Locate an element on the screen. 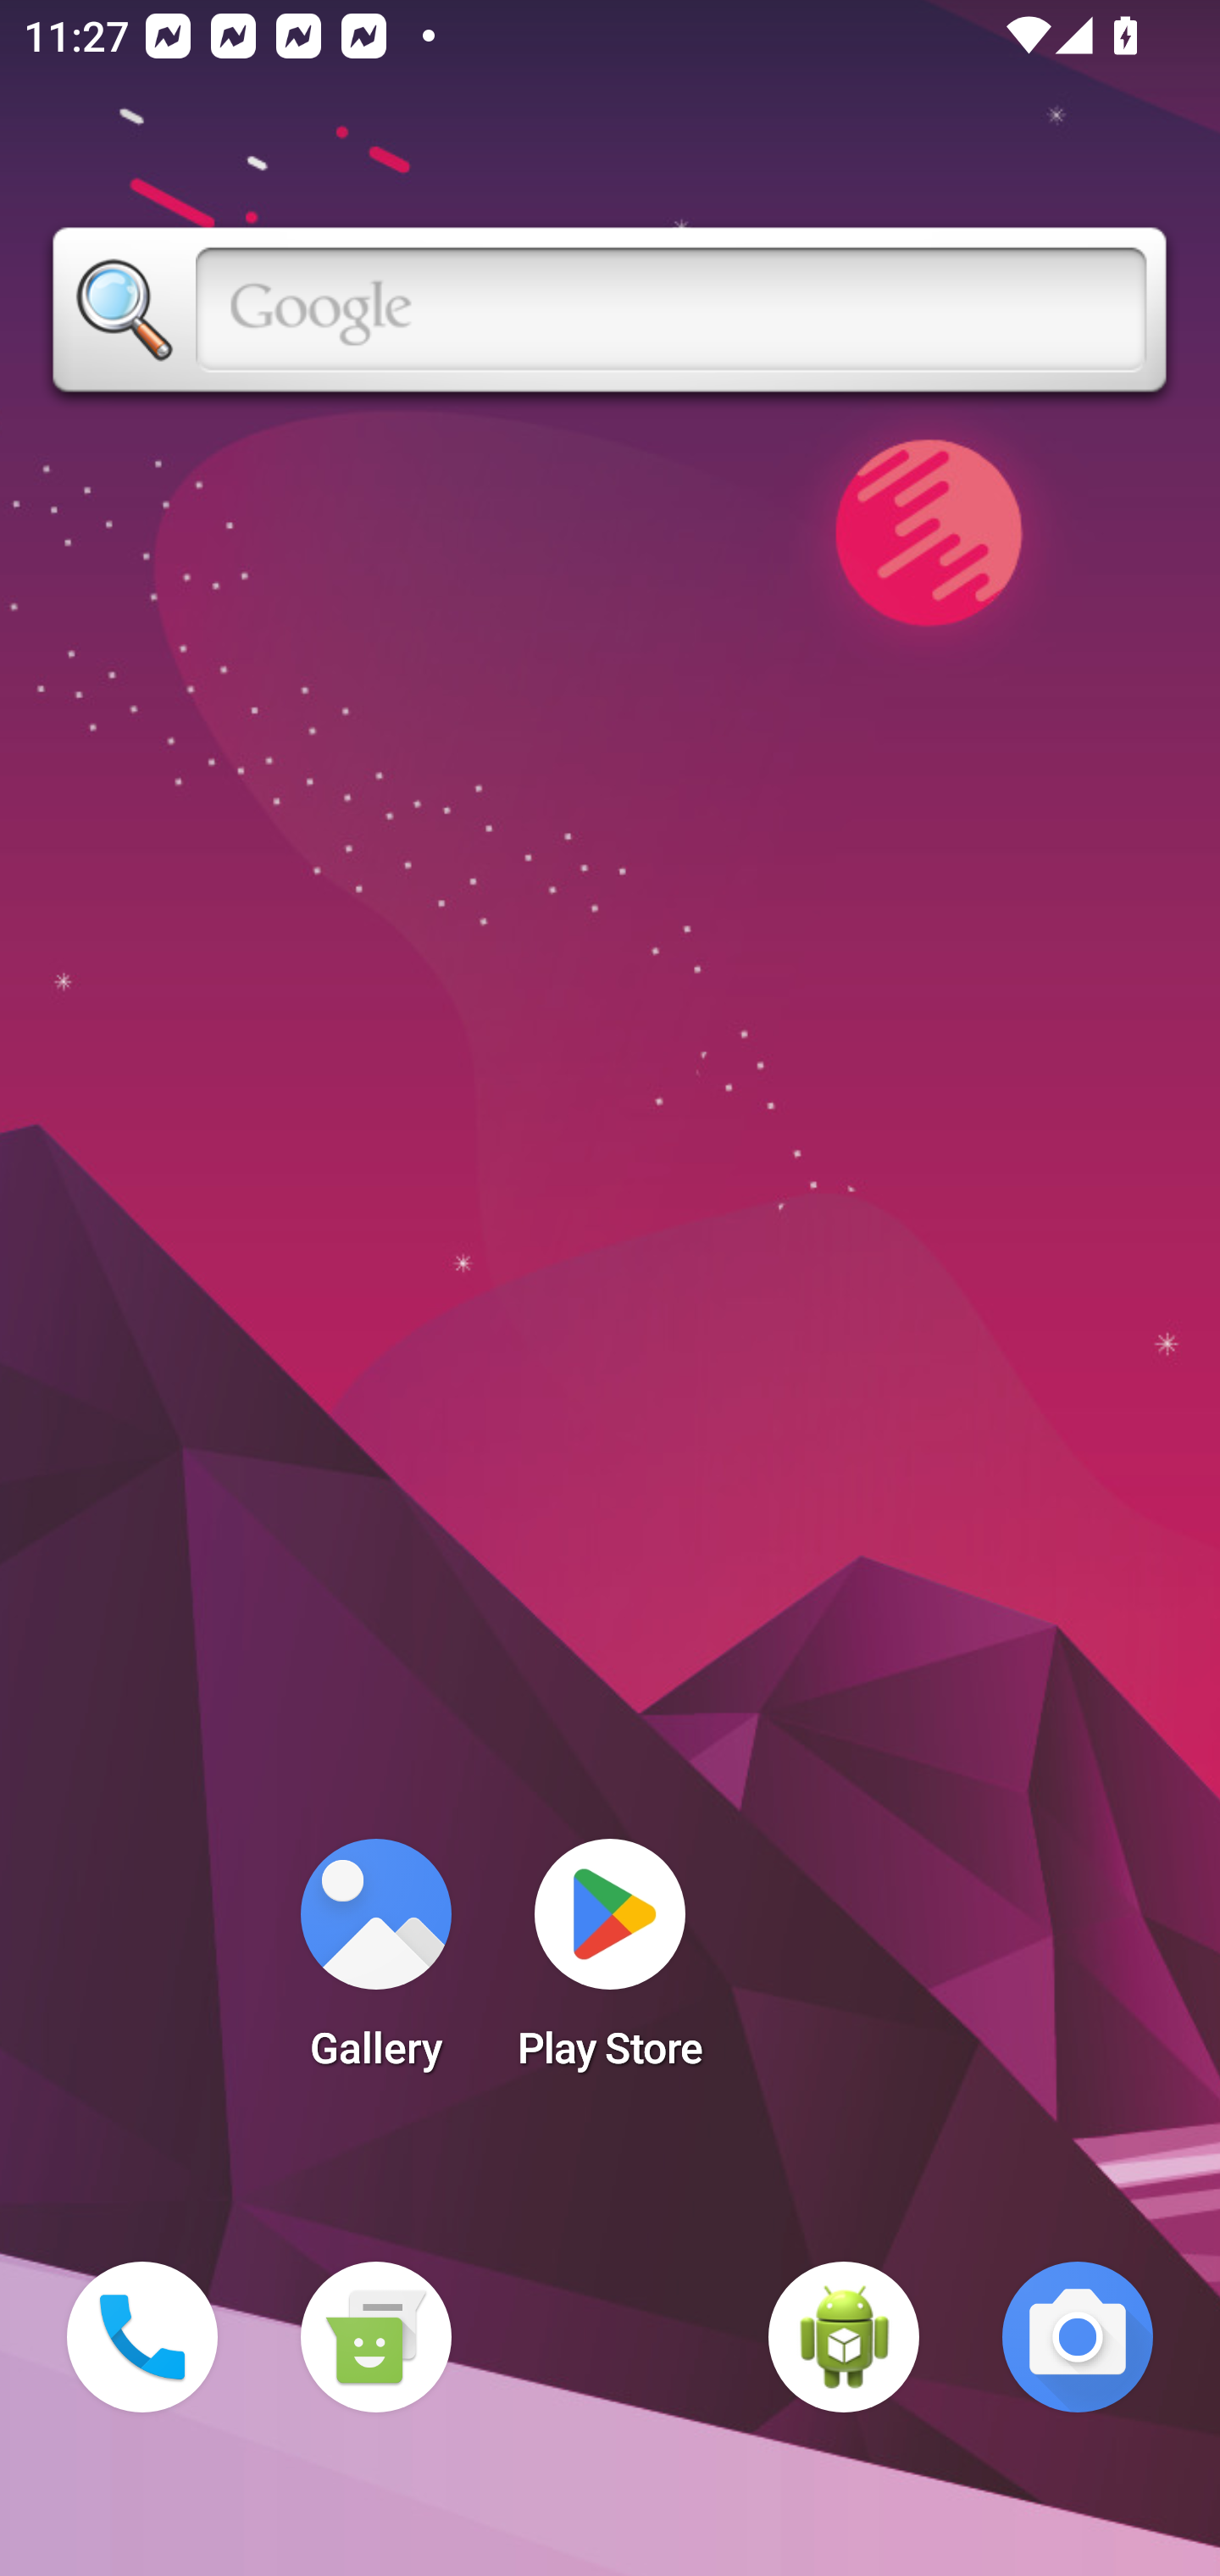 The image size is (1220, 2576). WebView Browser Tester is located at coordinates (844, 2337).